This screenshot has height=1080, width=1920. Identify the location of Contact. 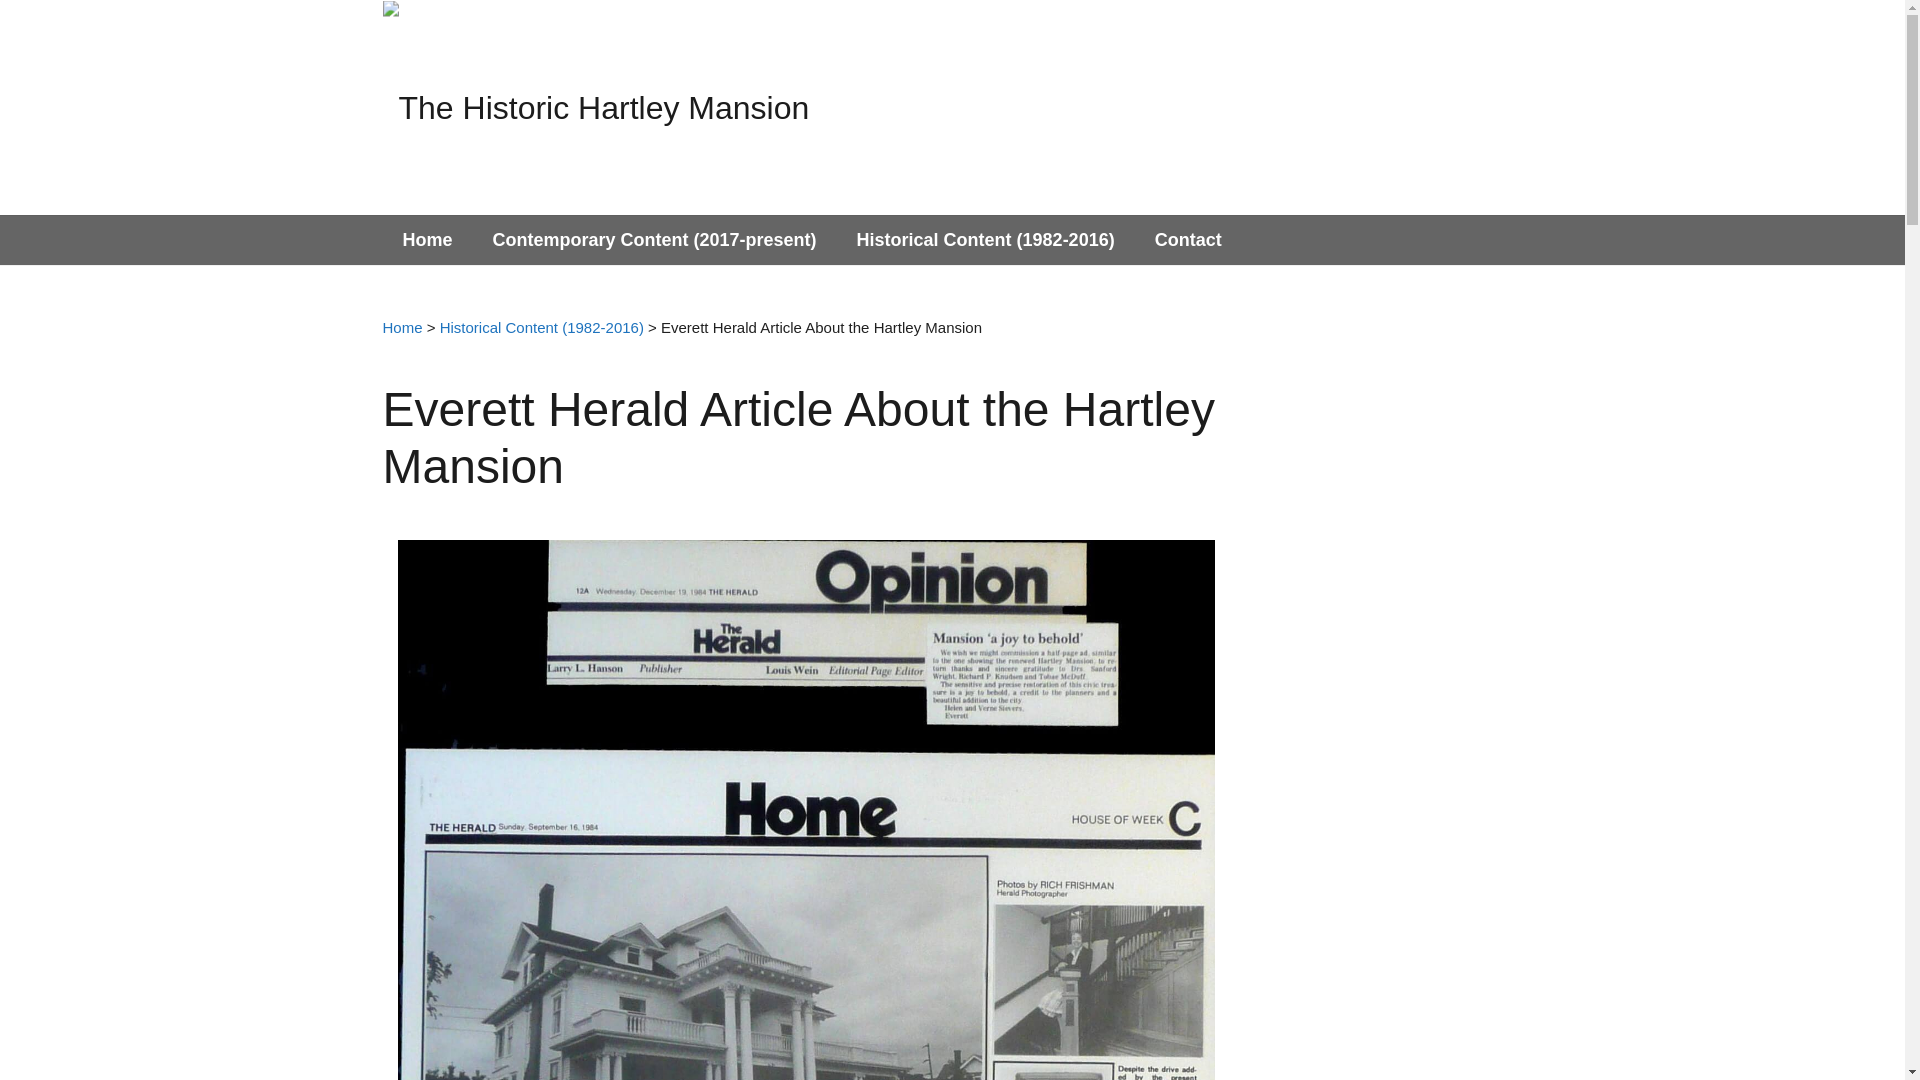
(1188, 239).